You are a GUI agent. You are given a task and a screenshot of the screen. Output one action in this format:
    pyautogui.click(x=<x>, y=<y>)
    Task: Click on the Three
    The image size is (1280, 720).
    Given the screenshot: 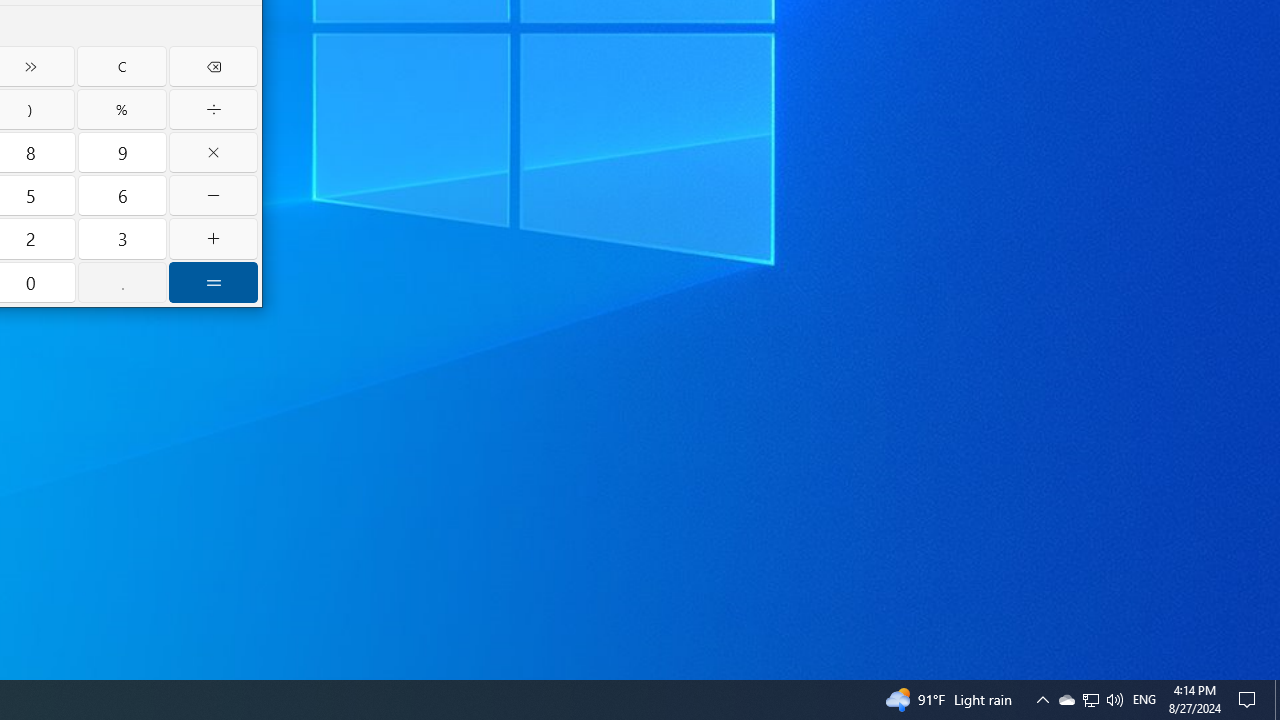 What is the action you would take?
    pyautogui.click(x=122, y=238)
    